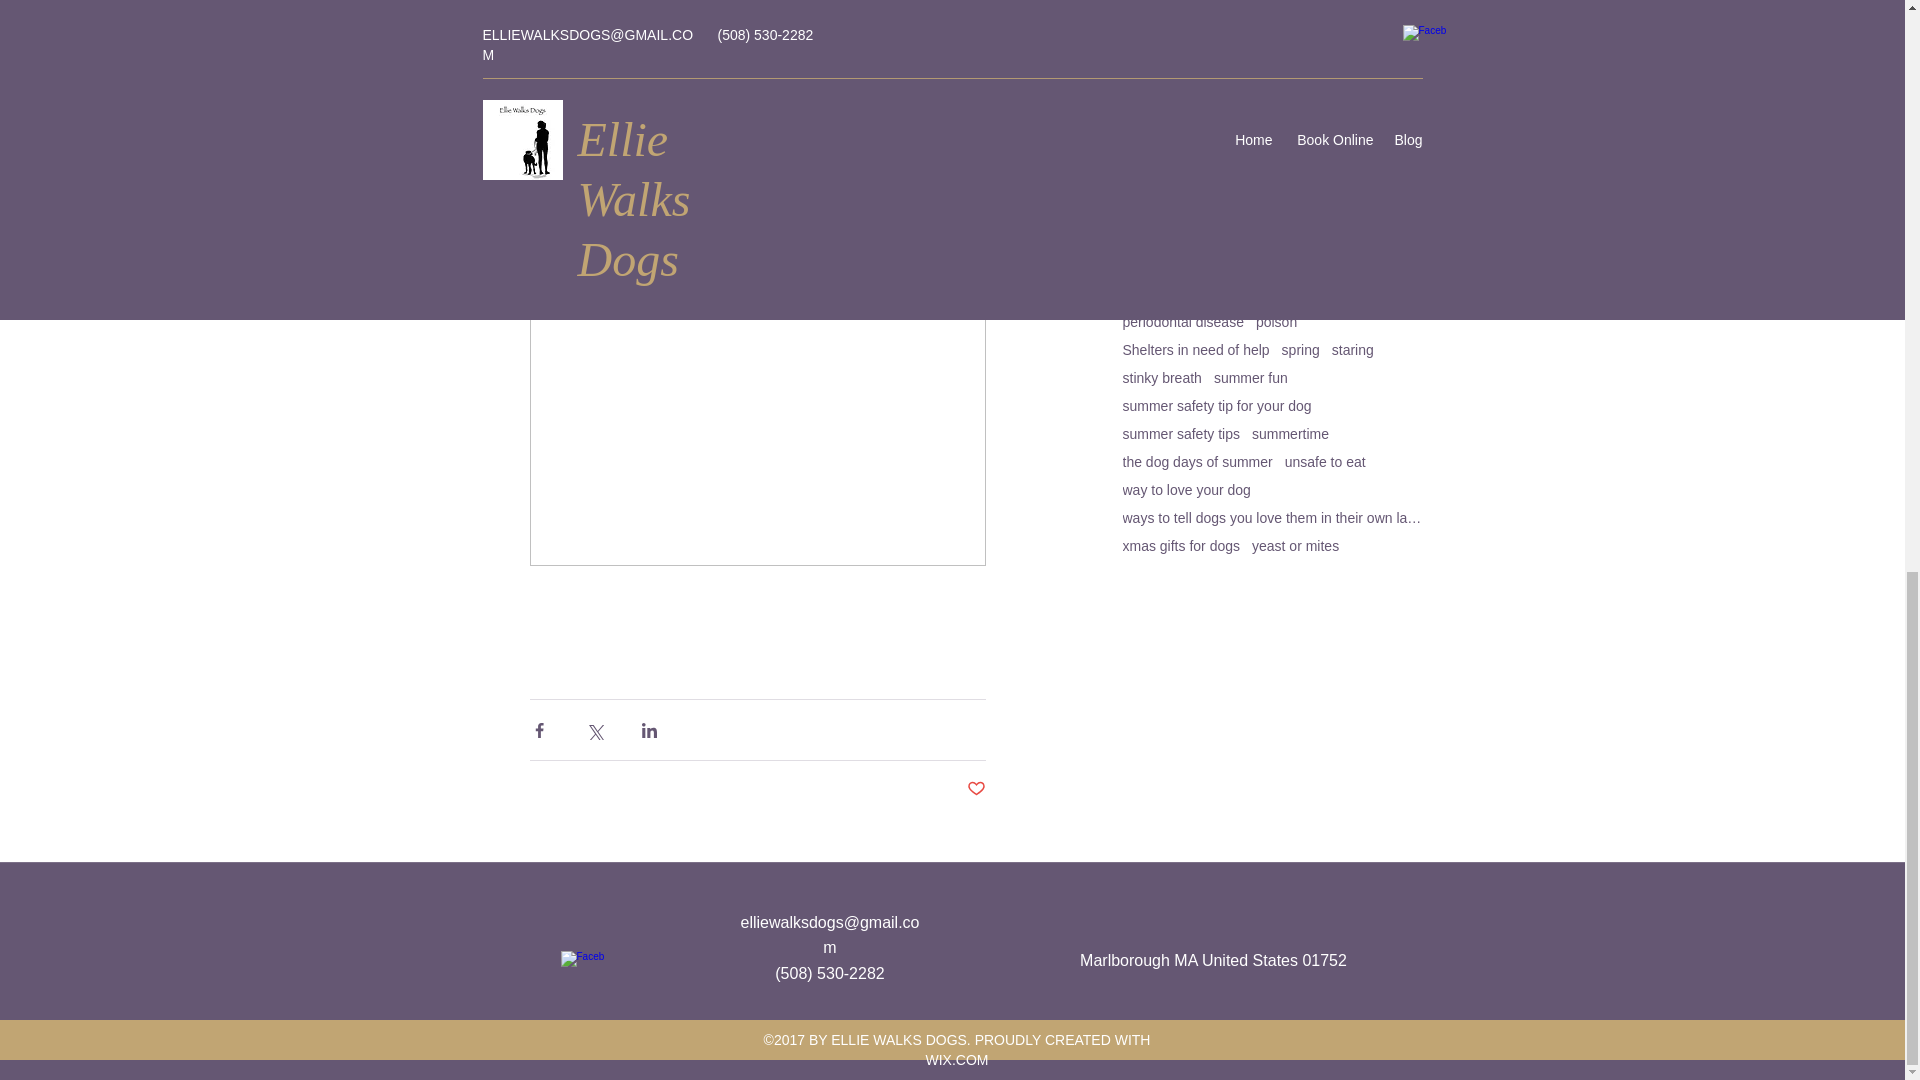 The image size is (1920, 1080). What do you see at coordinates (1180, 433) in the screenshot?
I see `summer safety tips` at bounding box center [1180, 433].